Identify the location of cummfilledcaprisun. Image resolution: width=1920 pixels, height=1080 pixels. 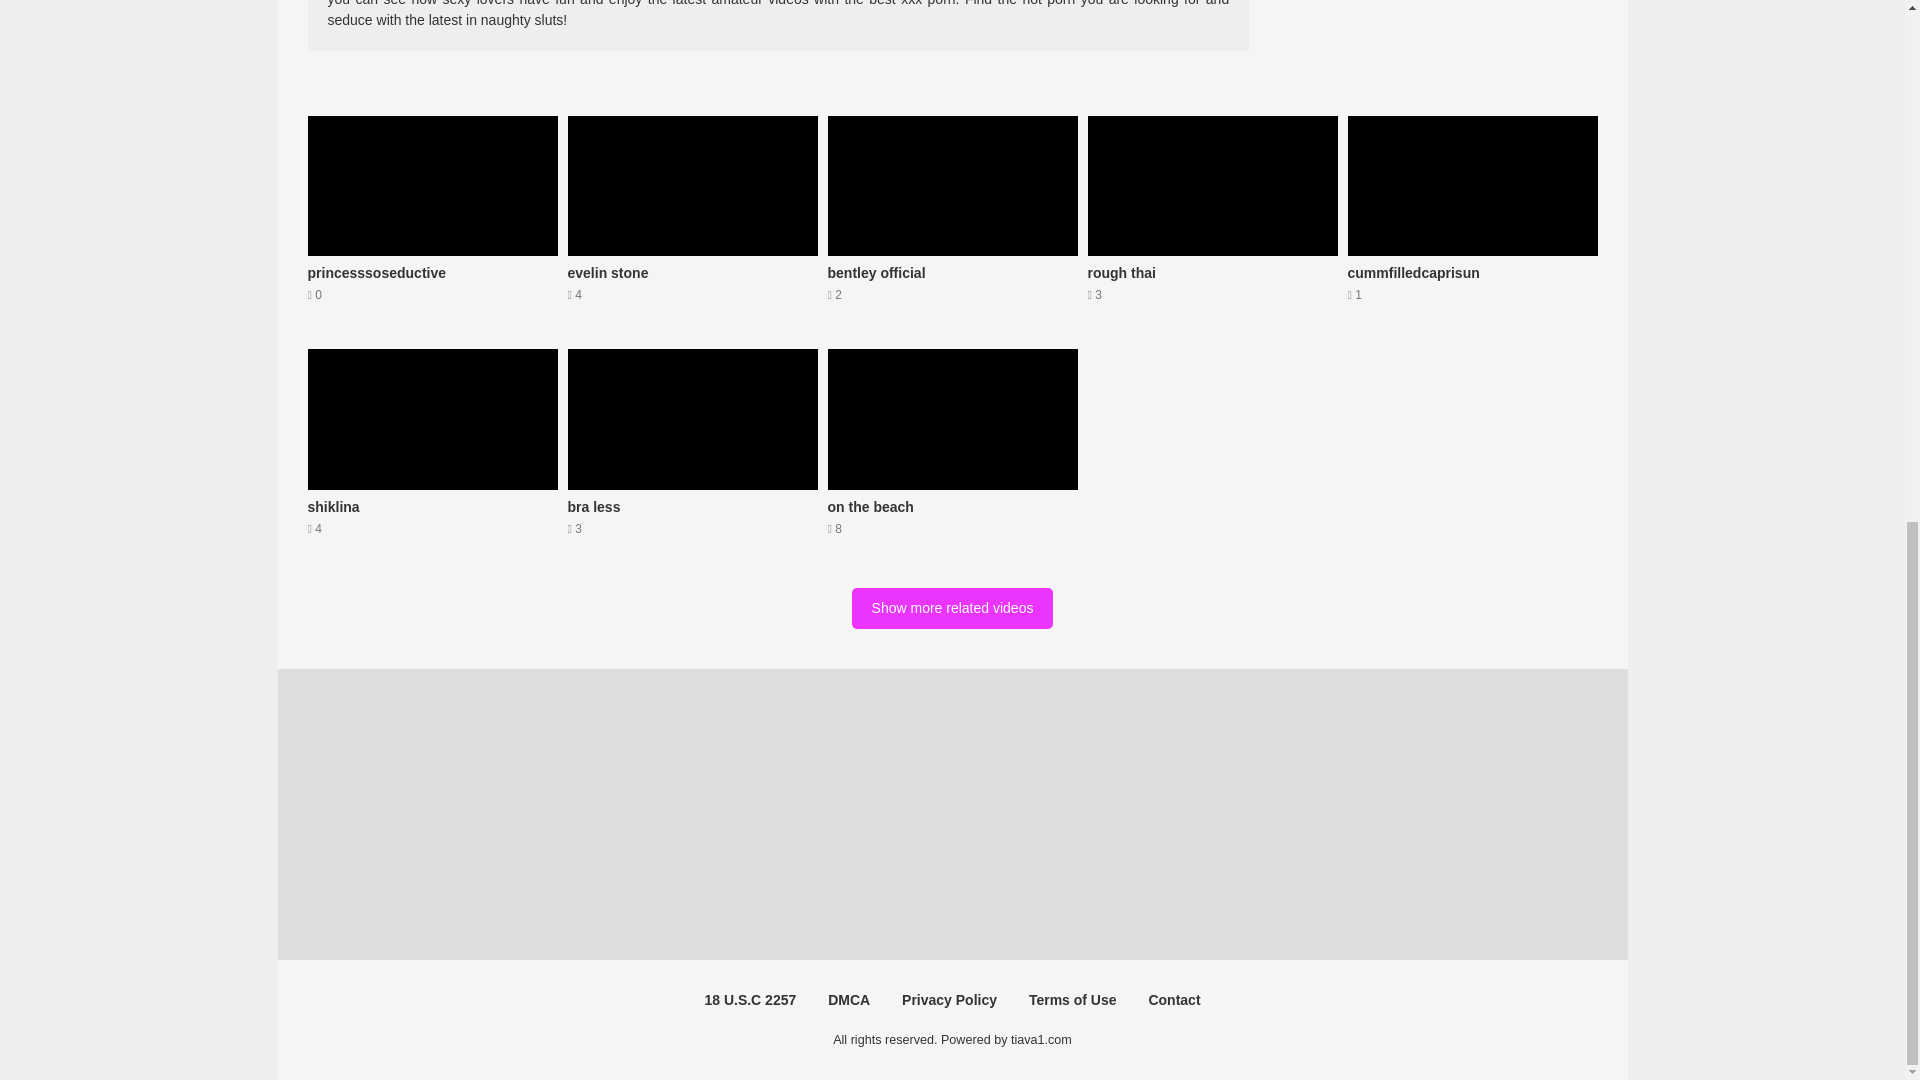
(952, 221).